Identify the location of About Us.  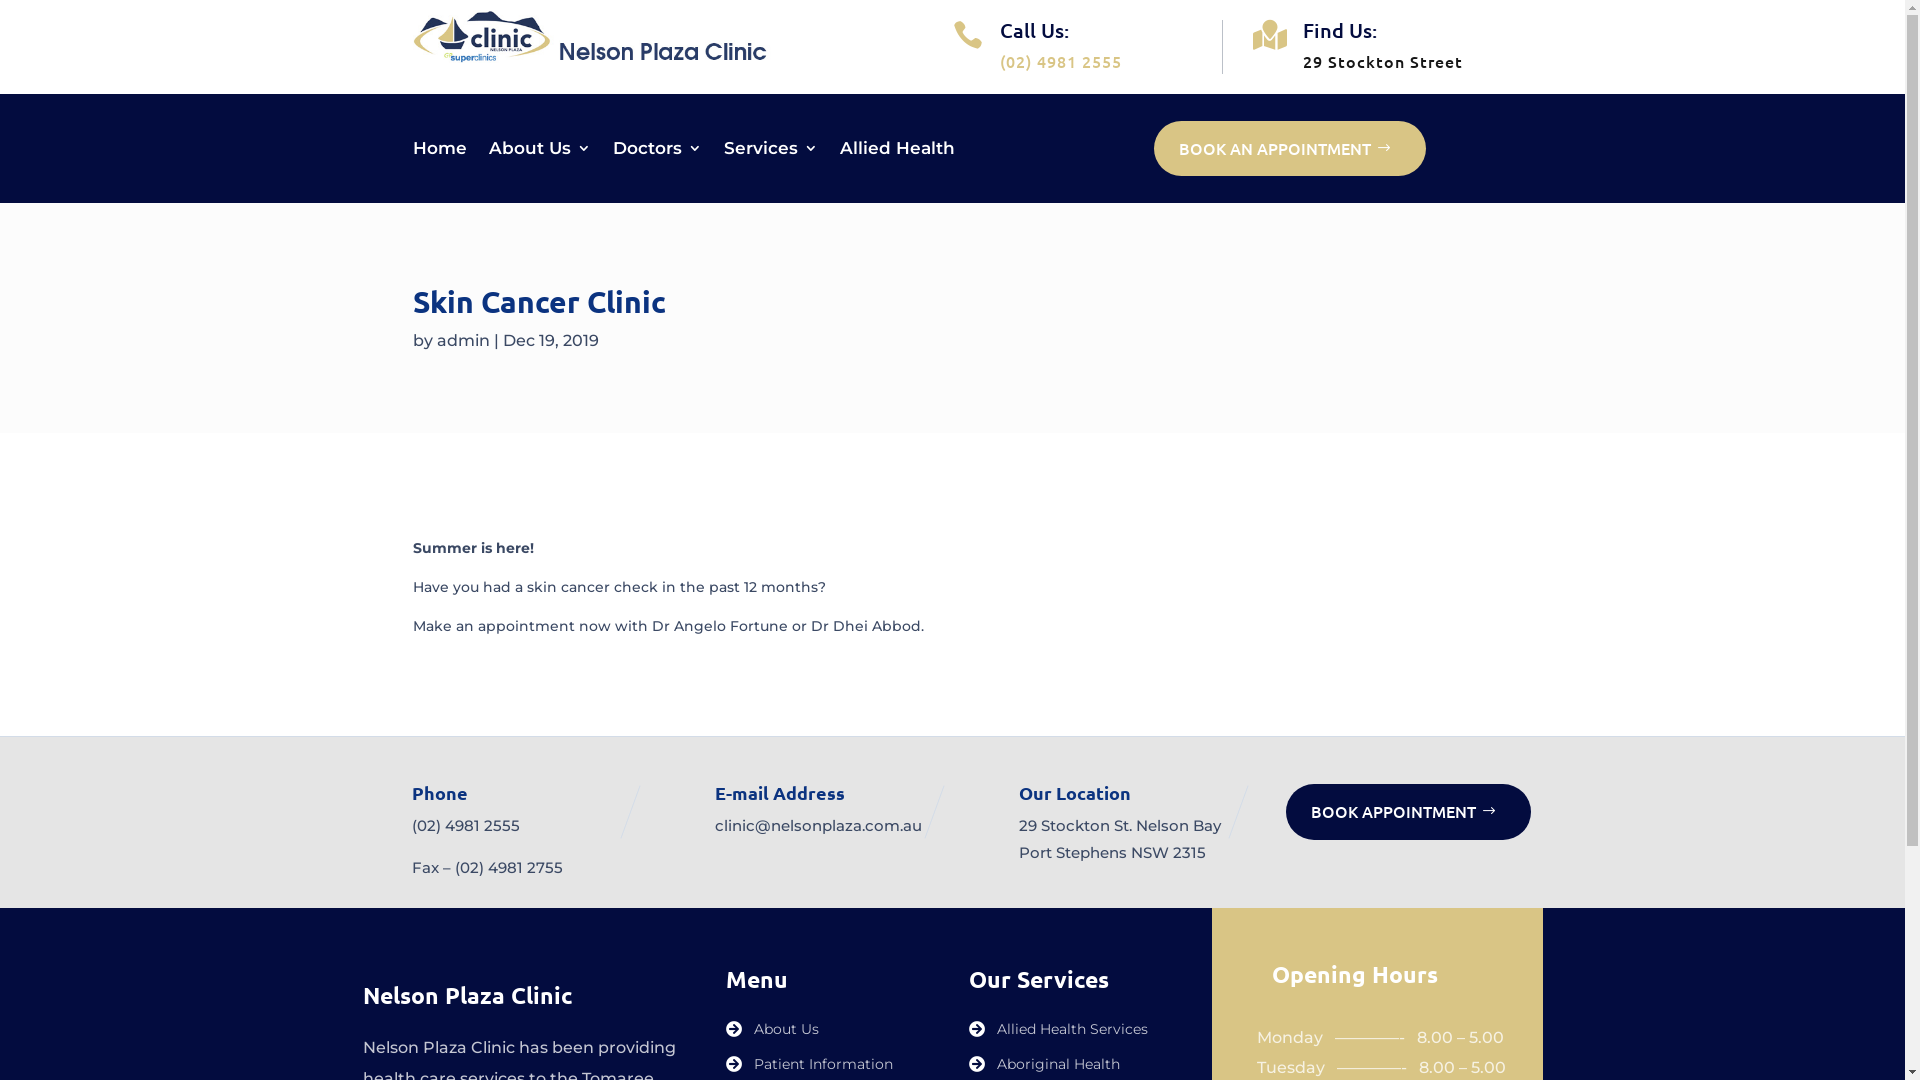
(540, 152).